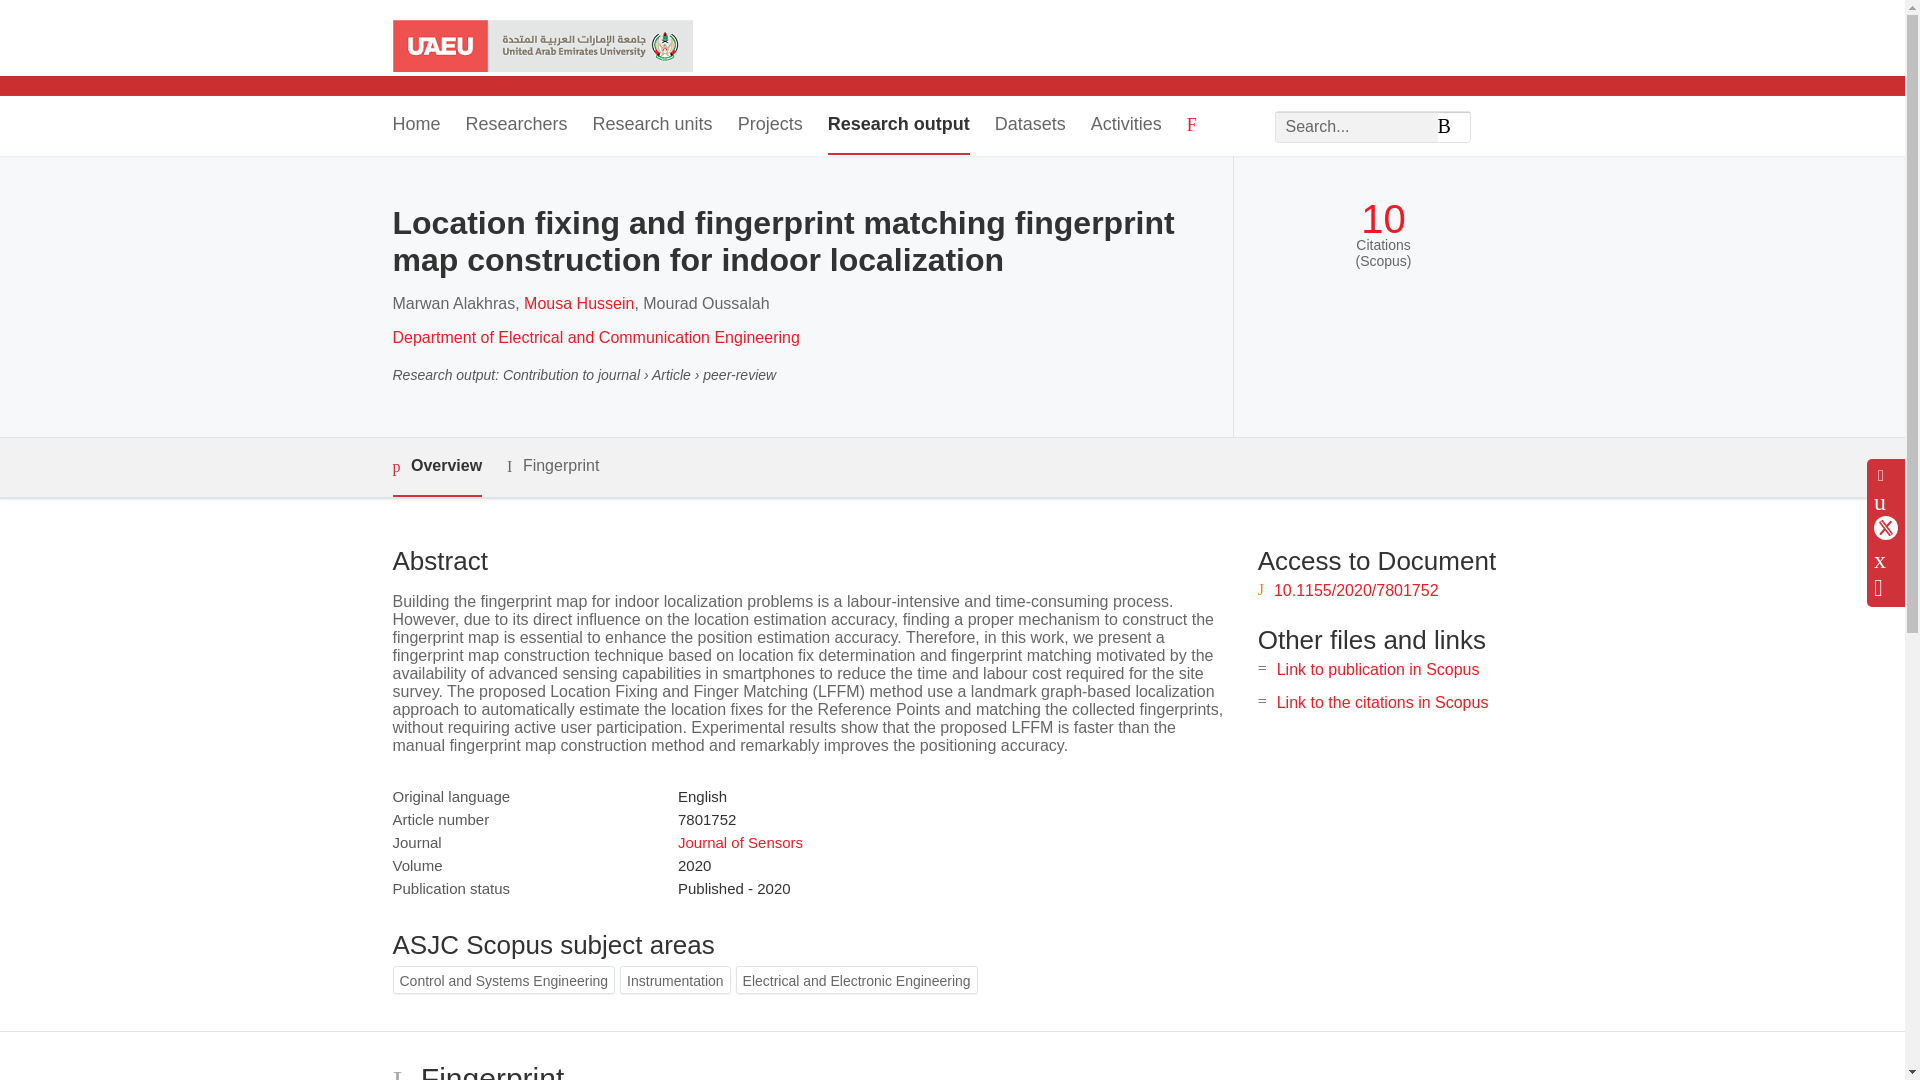  What do you see at coordinates (552, 466) in the screenshot?
I see `Fingerprint` at bounding box center [552, 466].